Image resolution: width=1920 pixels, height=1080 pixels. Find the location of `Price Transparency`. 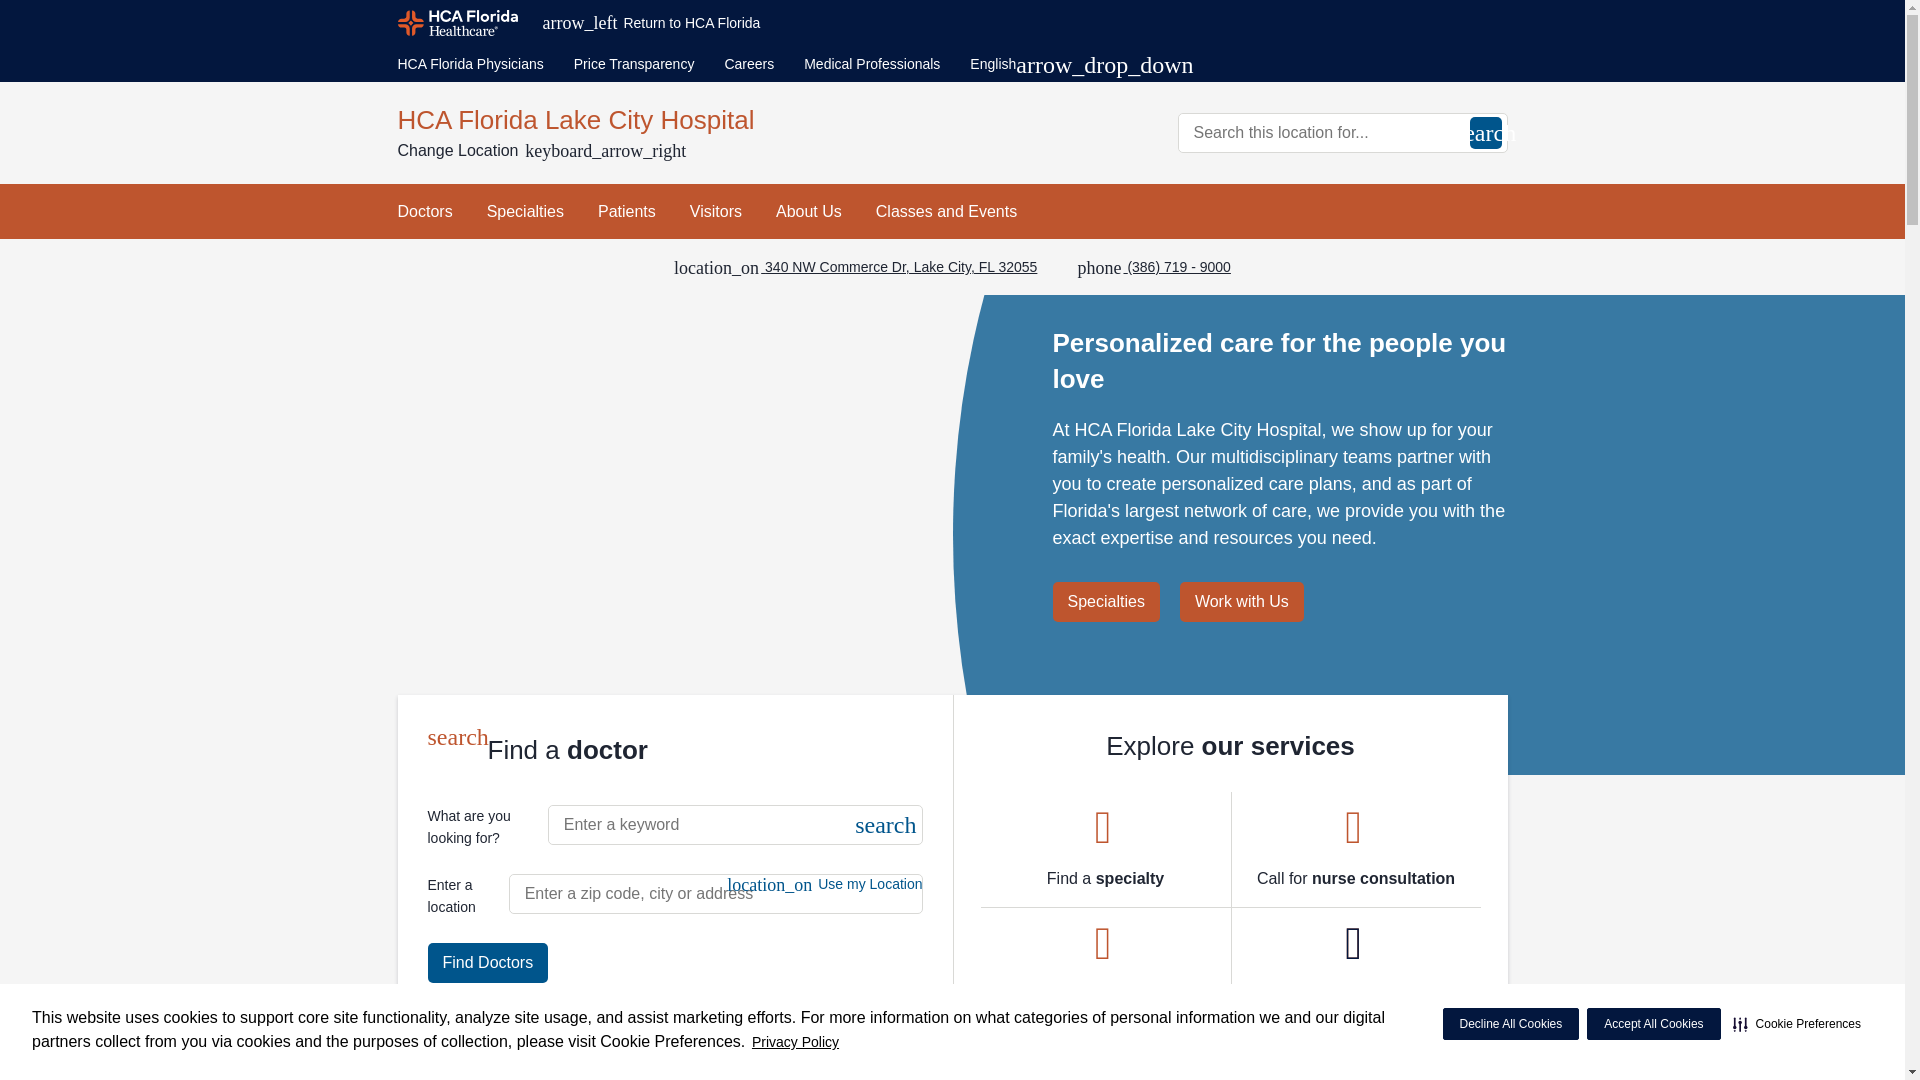

Price Transparency is located at coordinates (634, 64).